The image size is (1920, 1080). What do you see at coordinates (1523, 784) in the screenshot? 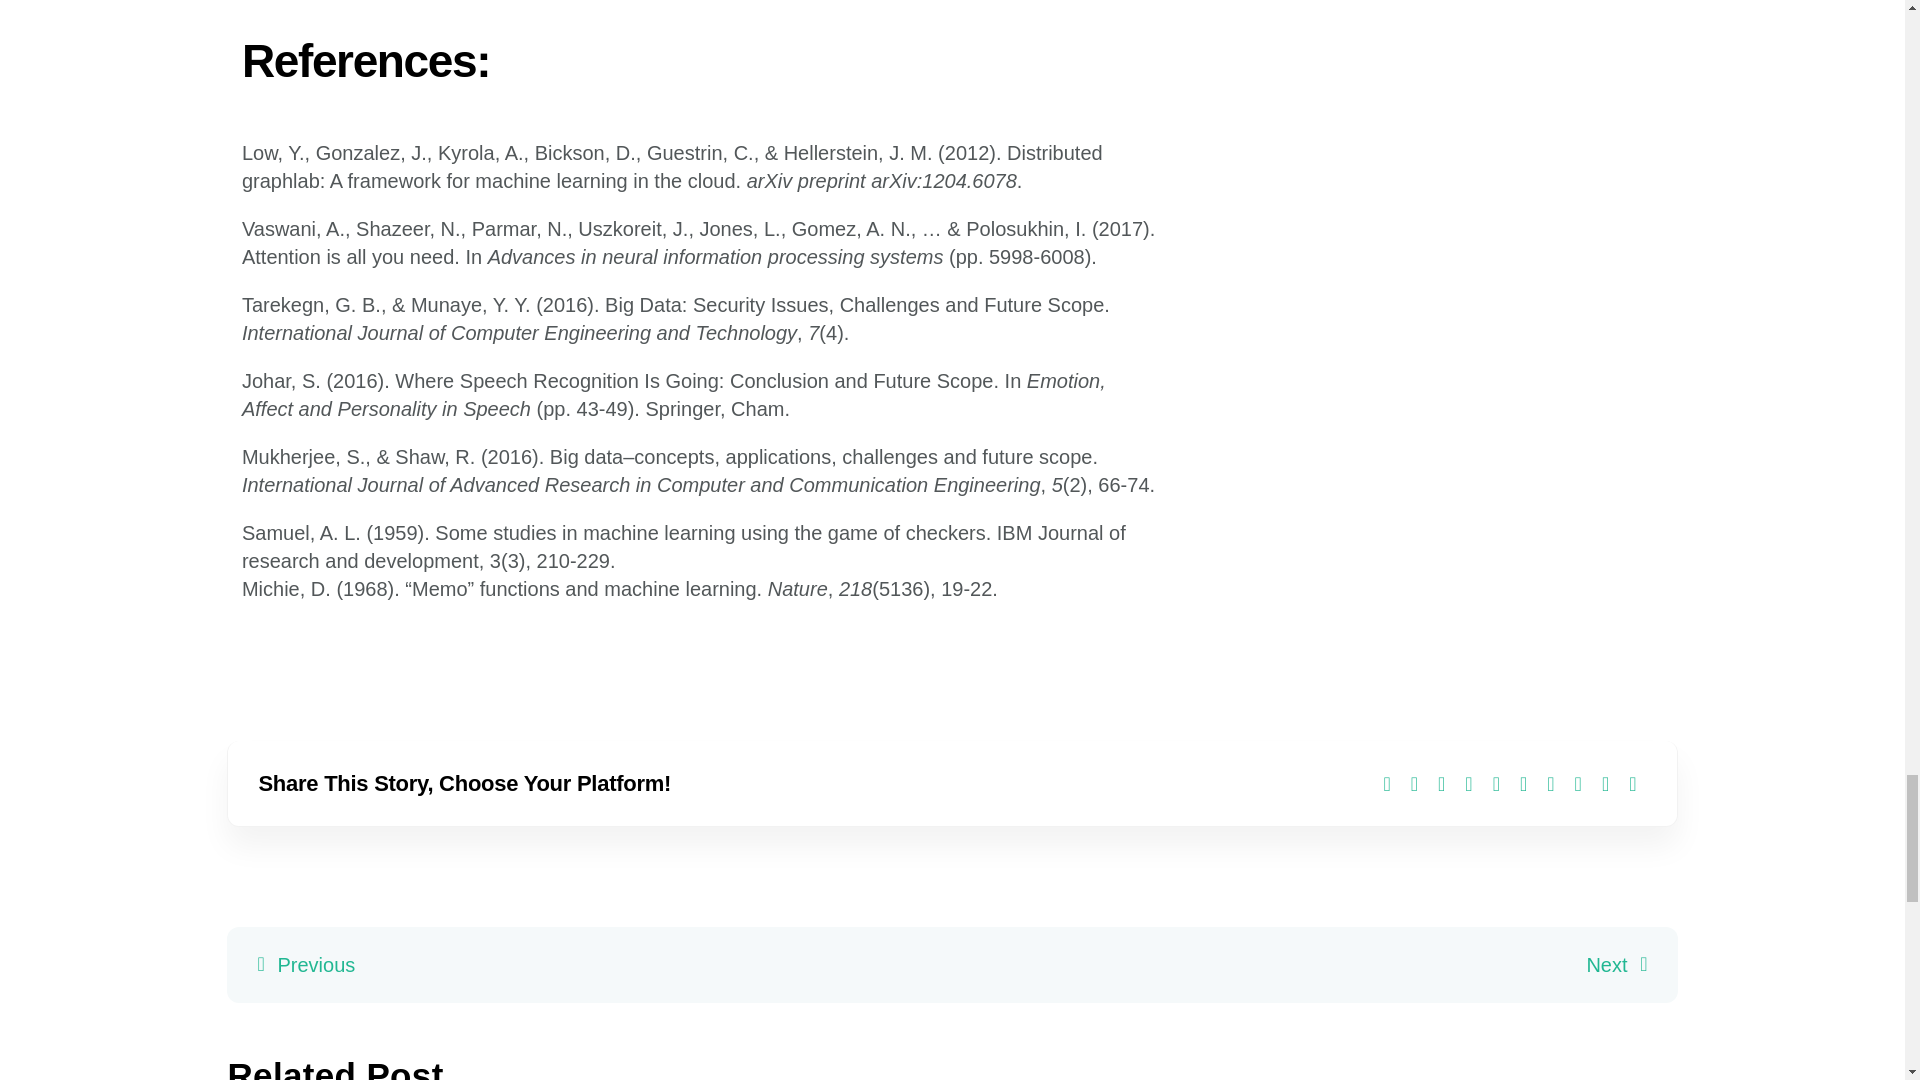
I see `Tumblr` at bounding box center [1523, 784].